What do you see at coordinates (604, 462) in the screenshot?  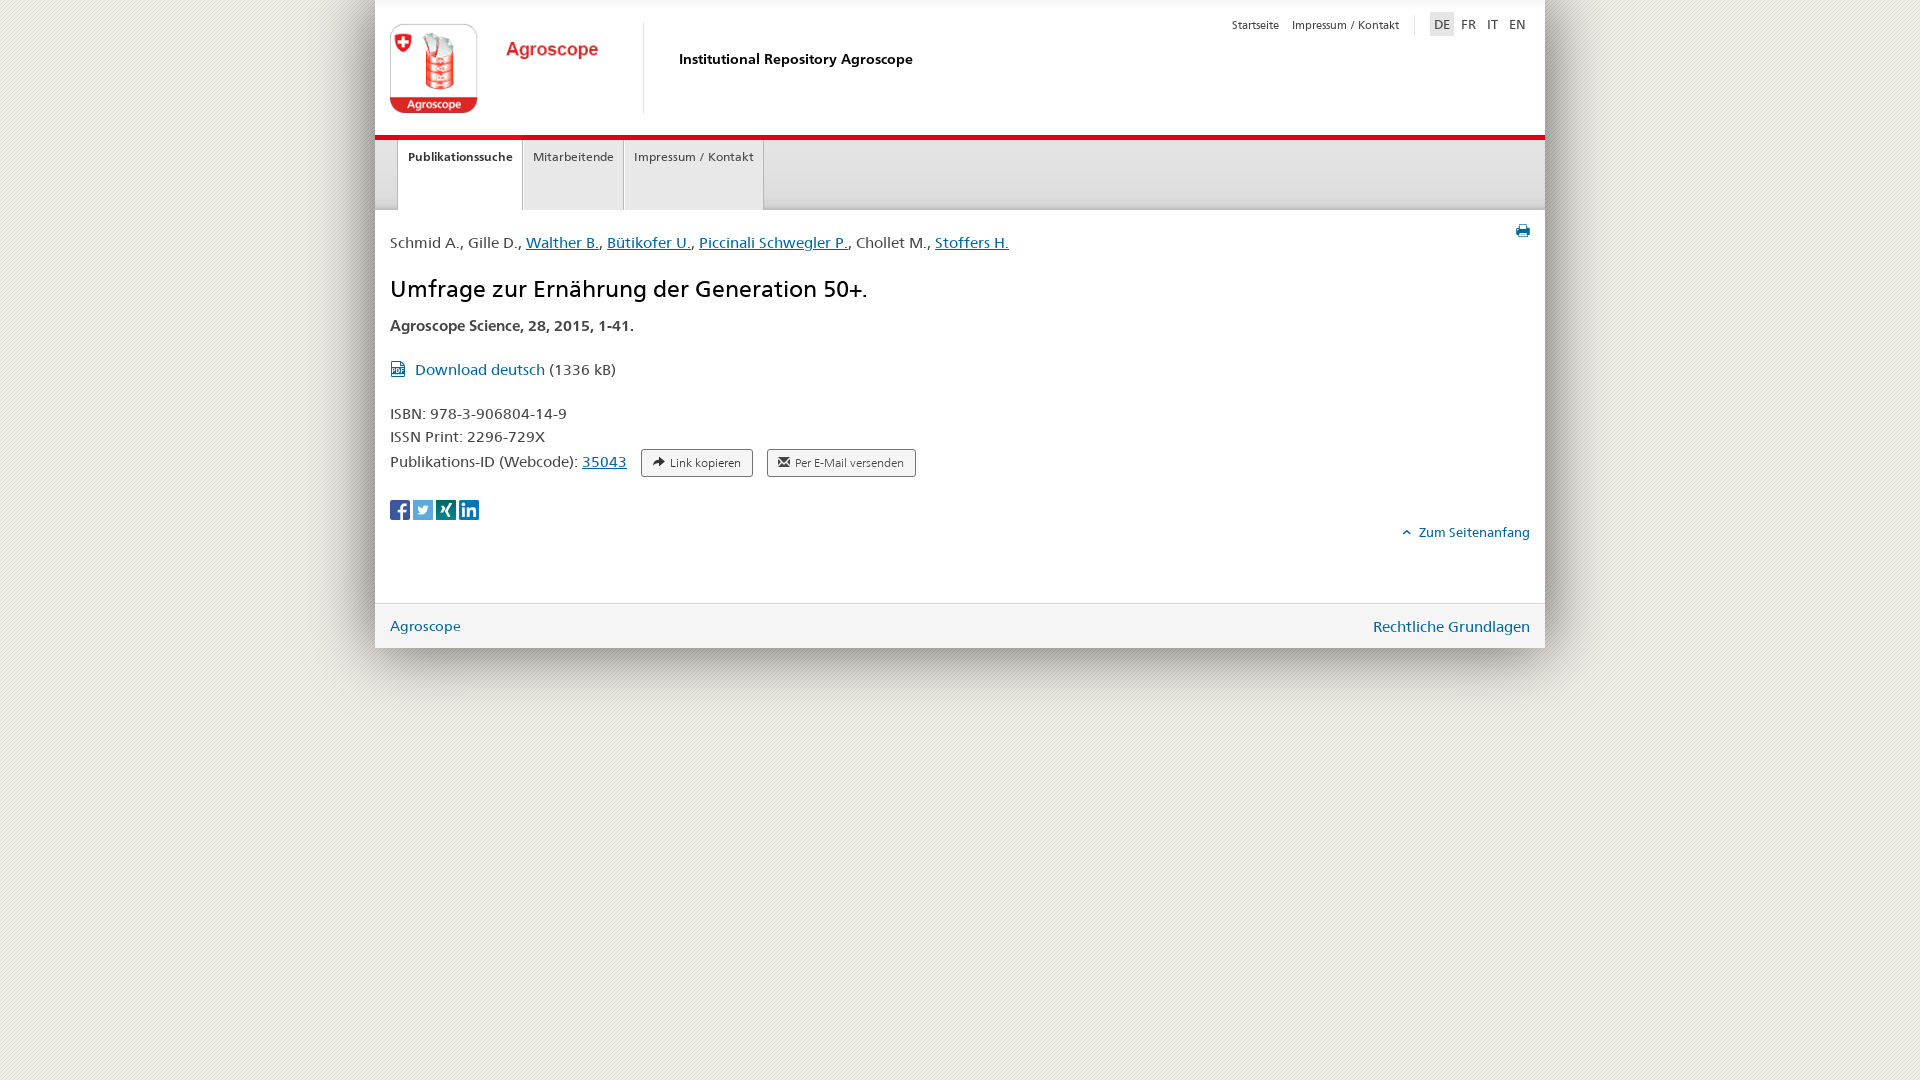 I see `35043` at bounding box center [604, 462].